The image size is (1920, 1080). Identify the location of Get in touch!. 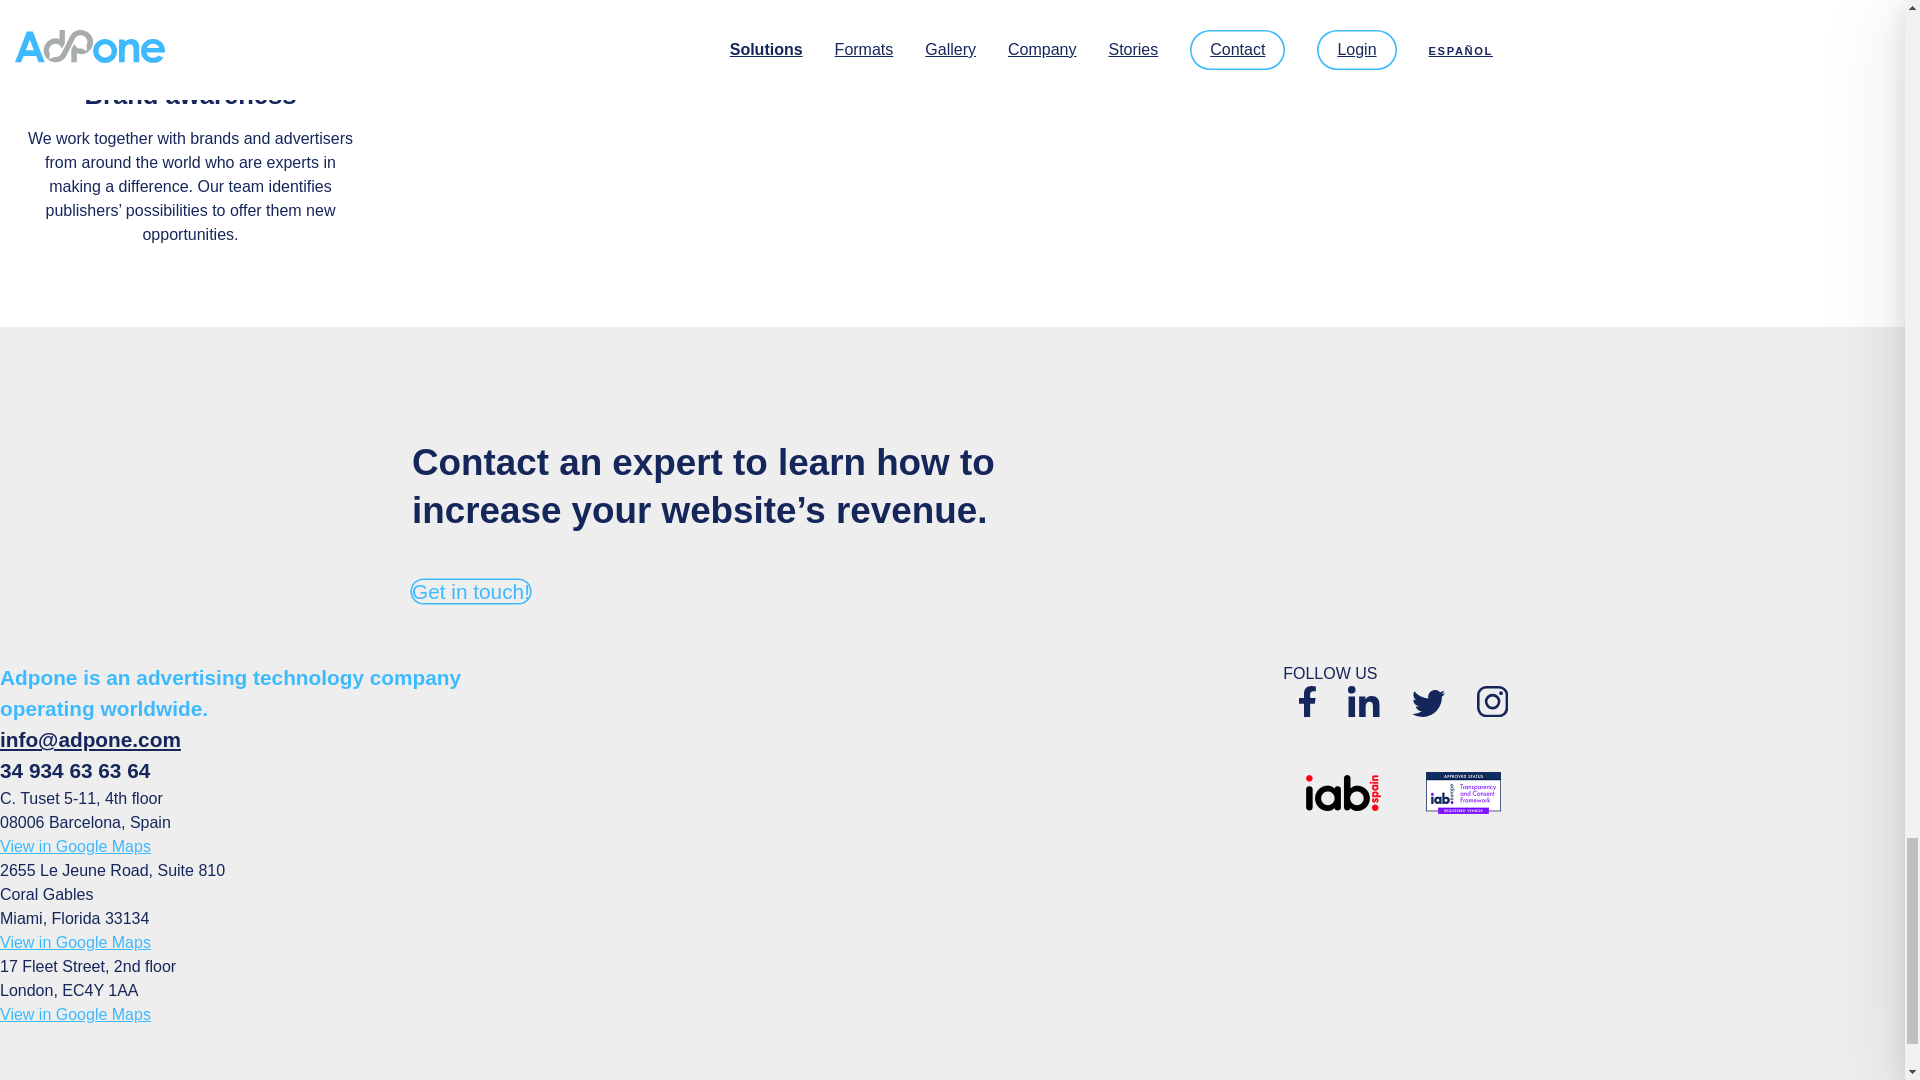
(470, 590).